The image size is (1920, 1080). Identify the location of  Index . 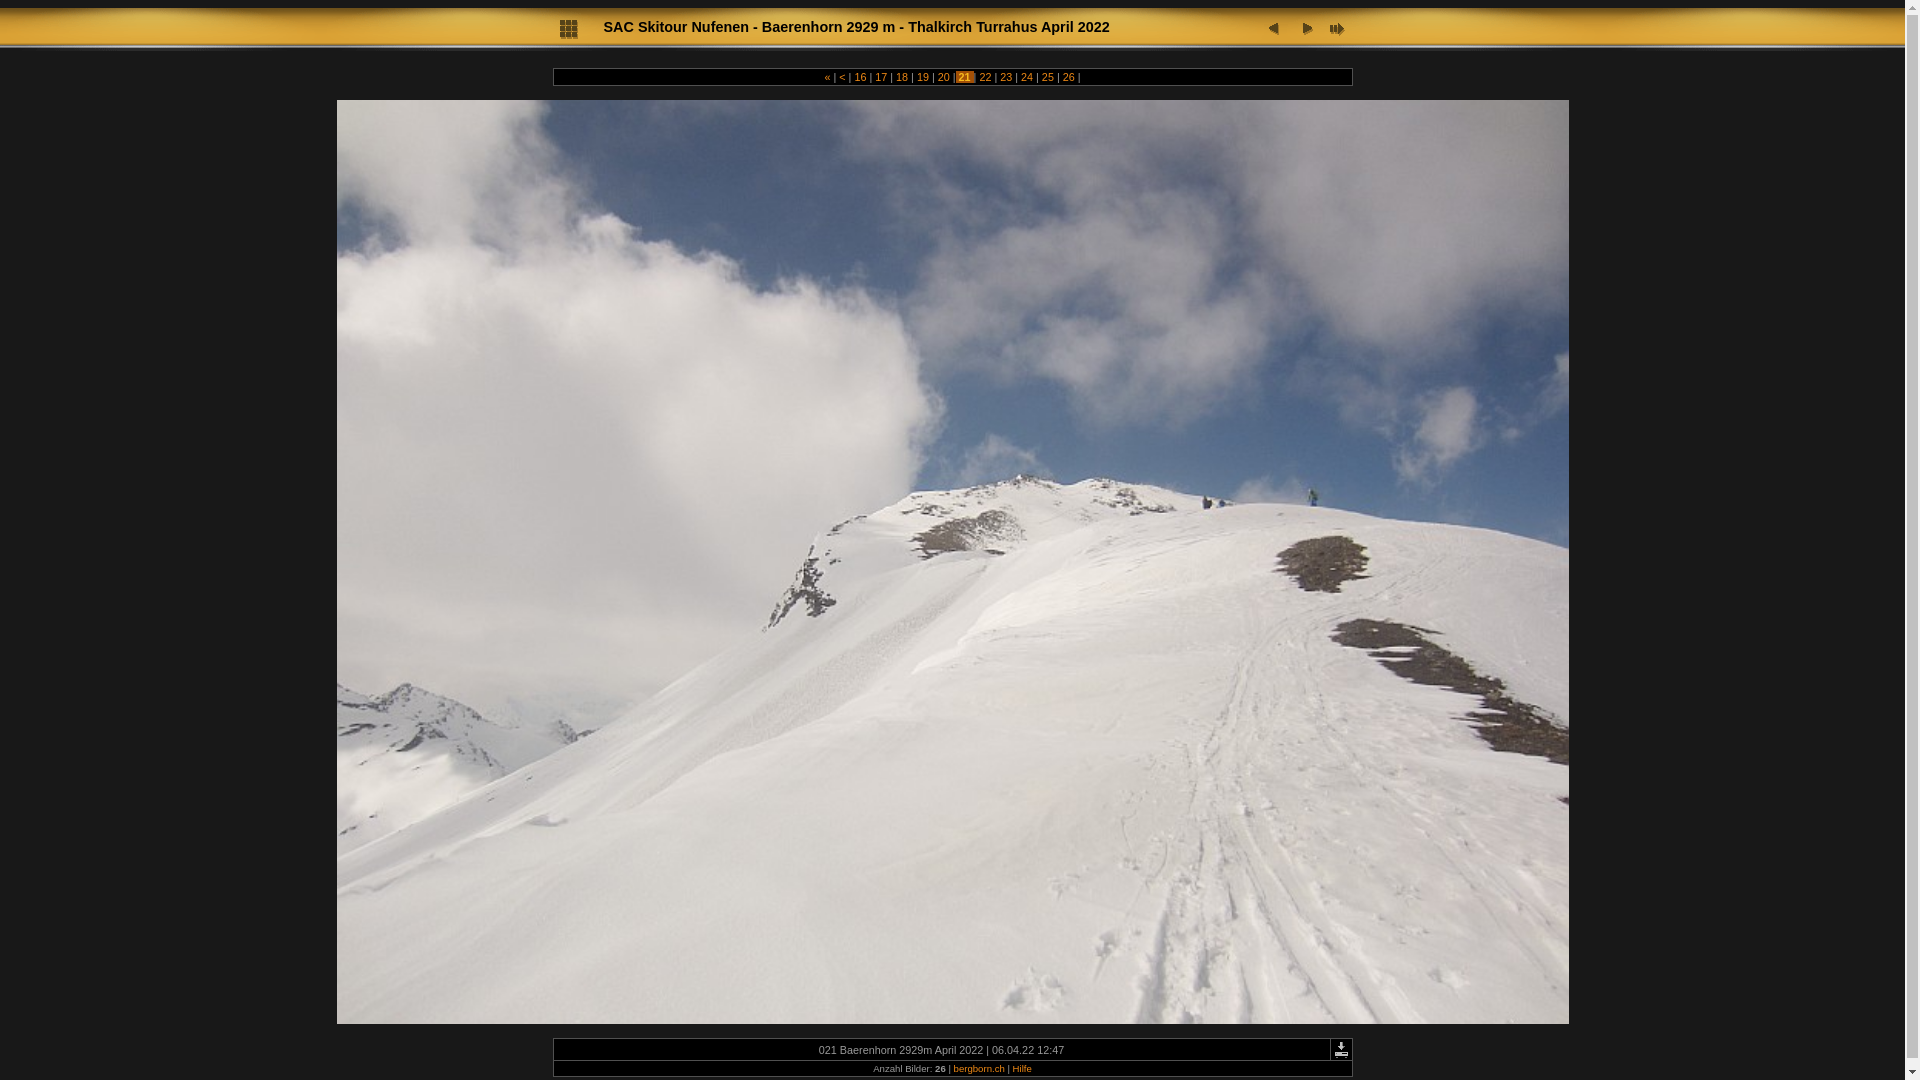
(568, 28).